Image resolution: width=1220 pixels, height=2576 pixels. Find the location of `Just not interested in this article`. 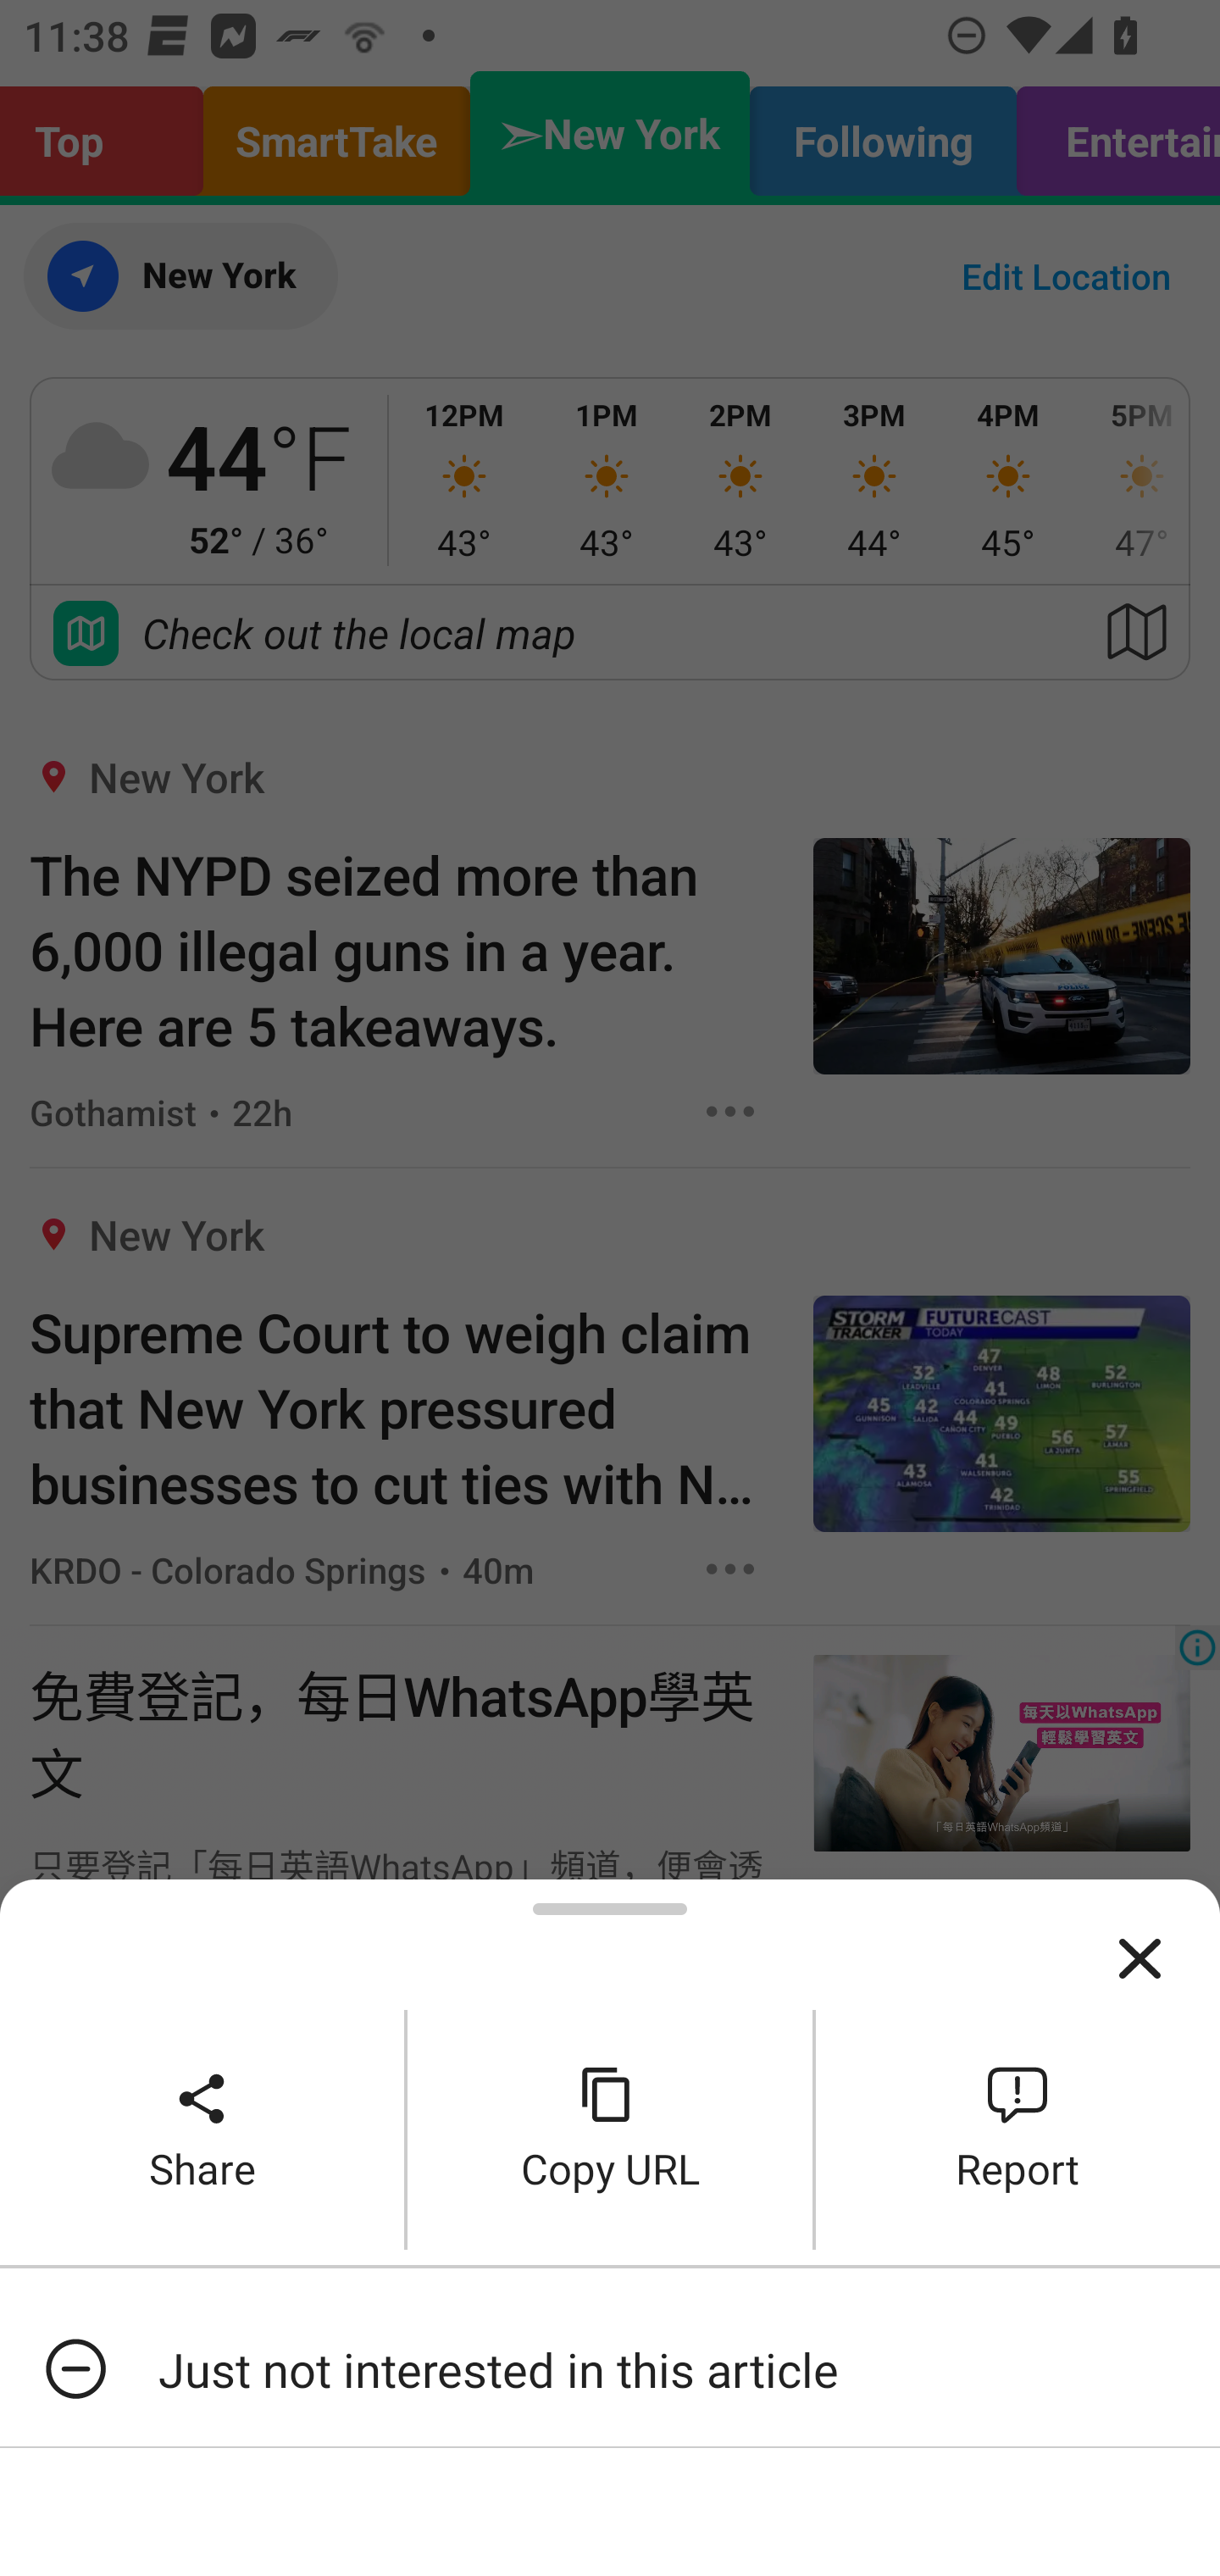

Just not interested in this article is located at coordinates (610, 2369).